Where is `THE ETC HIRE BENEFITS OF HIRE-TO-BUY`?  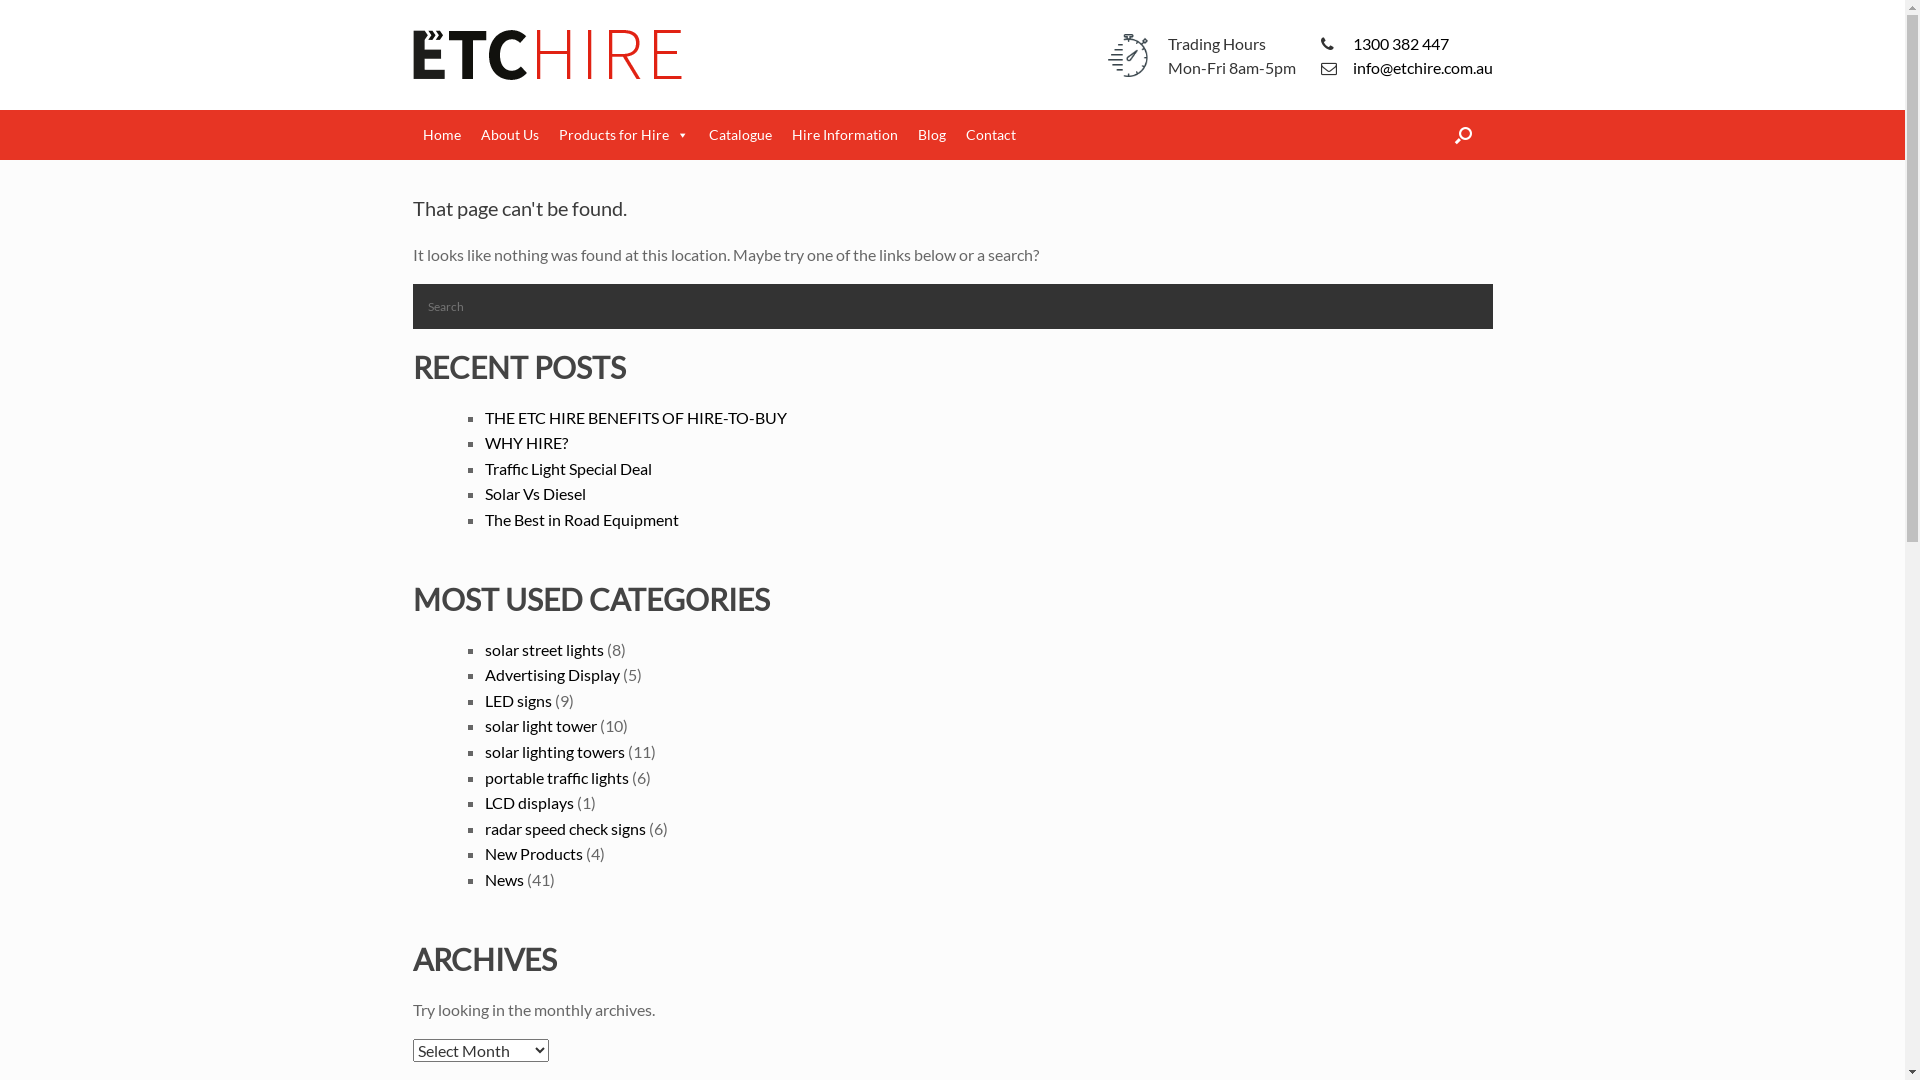
THE ETC HIRE BENEFITS OF HIRE-TO-BUY is located at coordinates (635, 418).